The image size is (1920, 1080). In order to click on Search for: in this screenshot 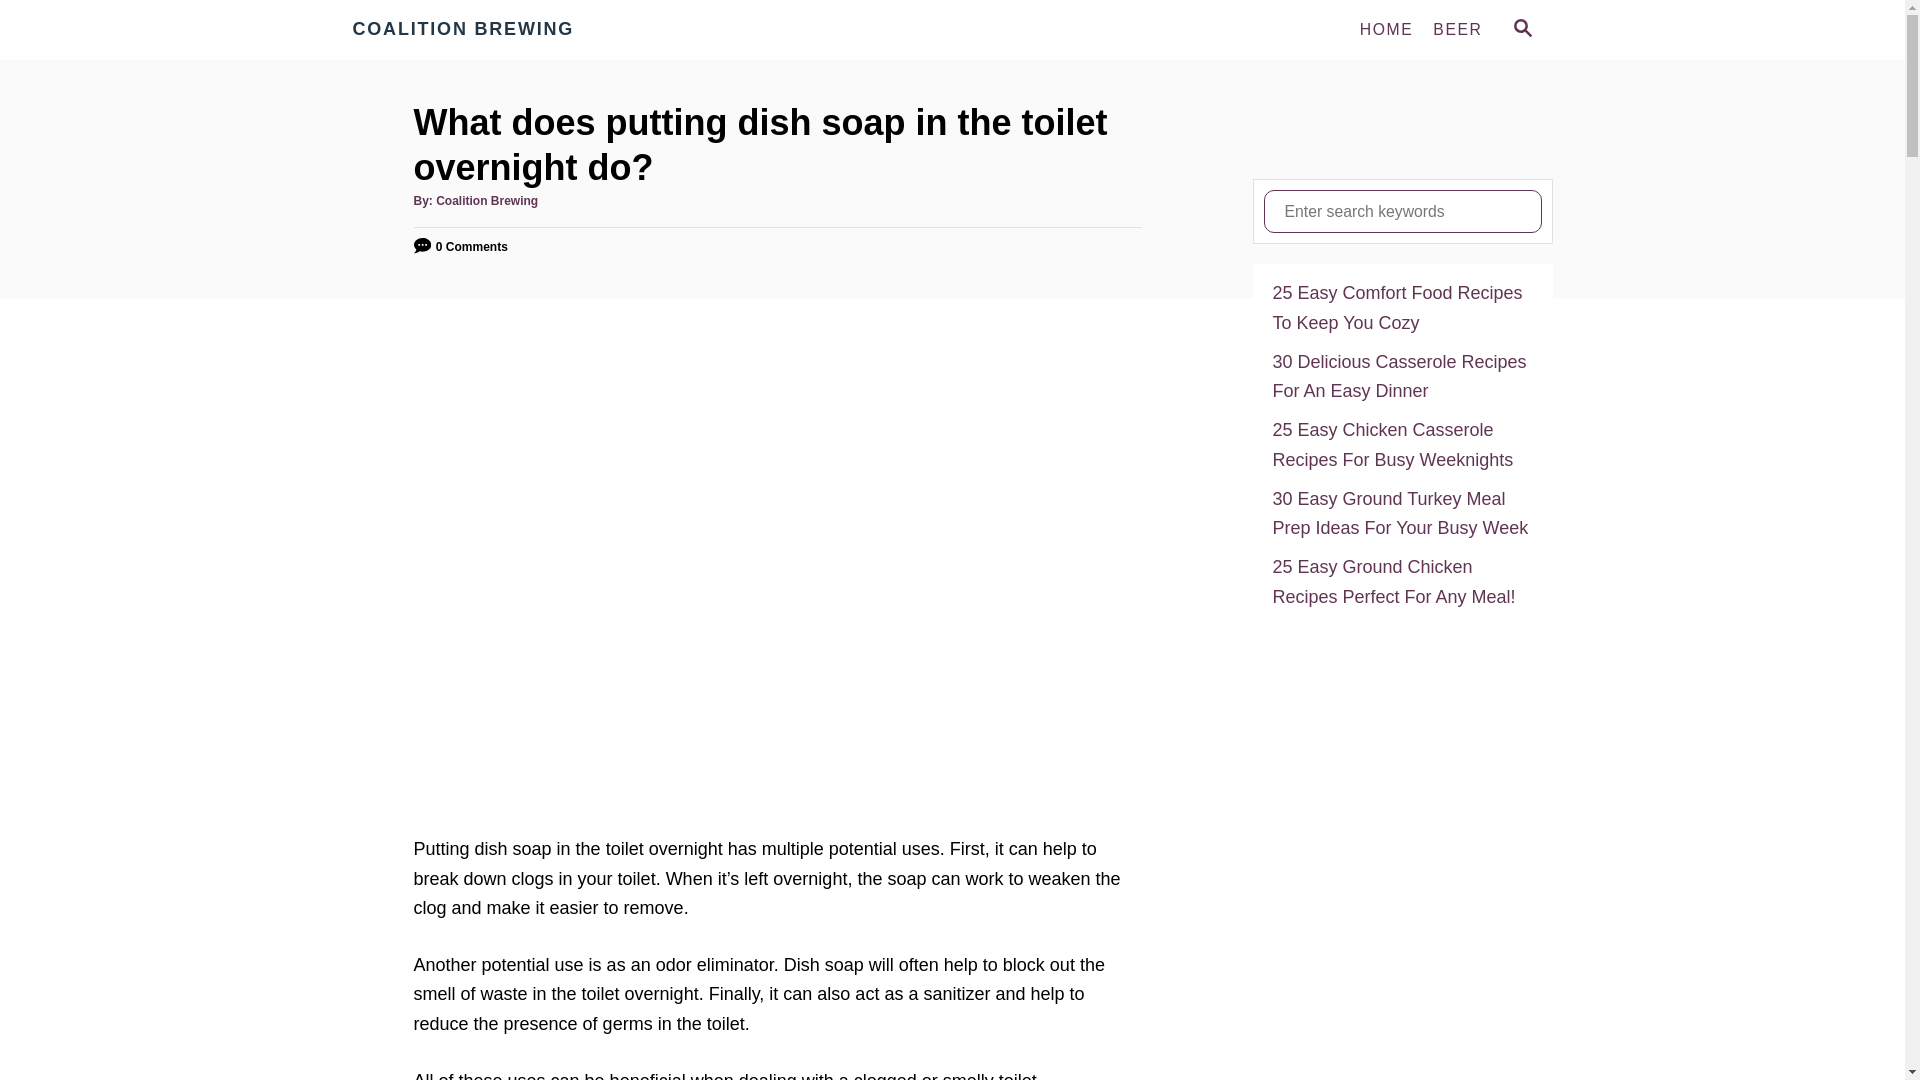, I will do `click(1402, 212)`.